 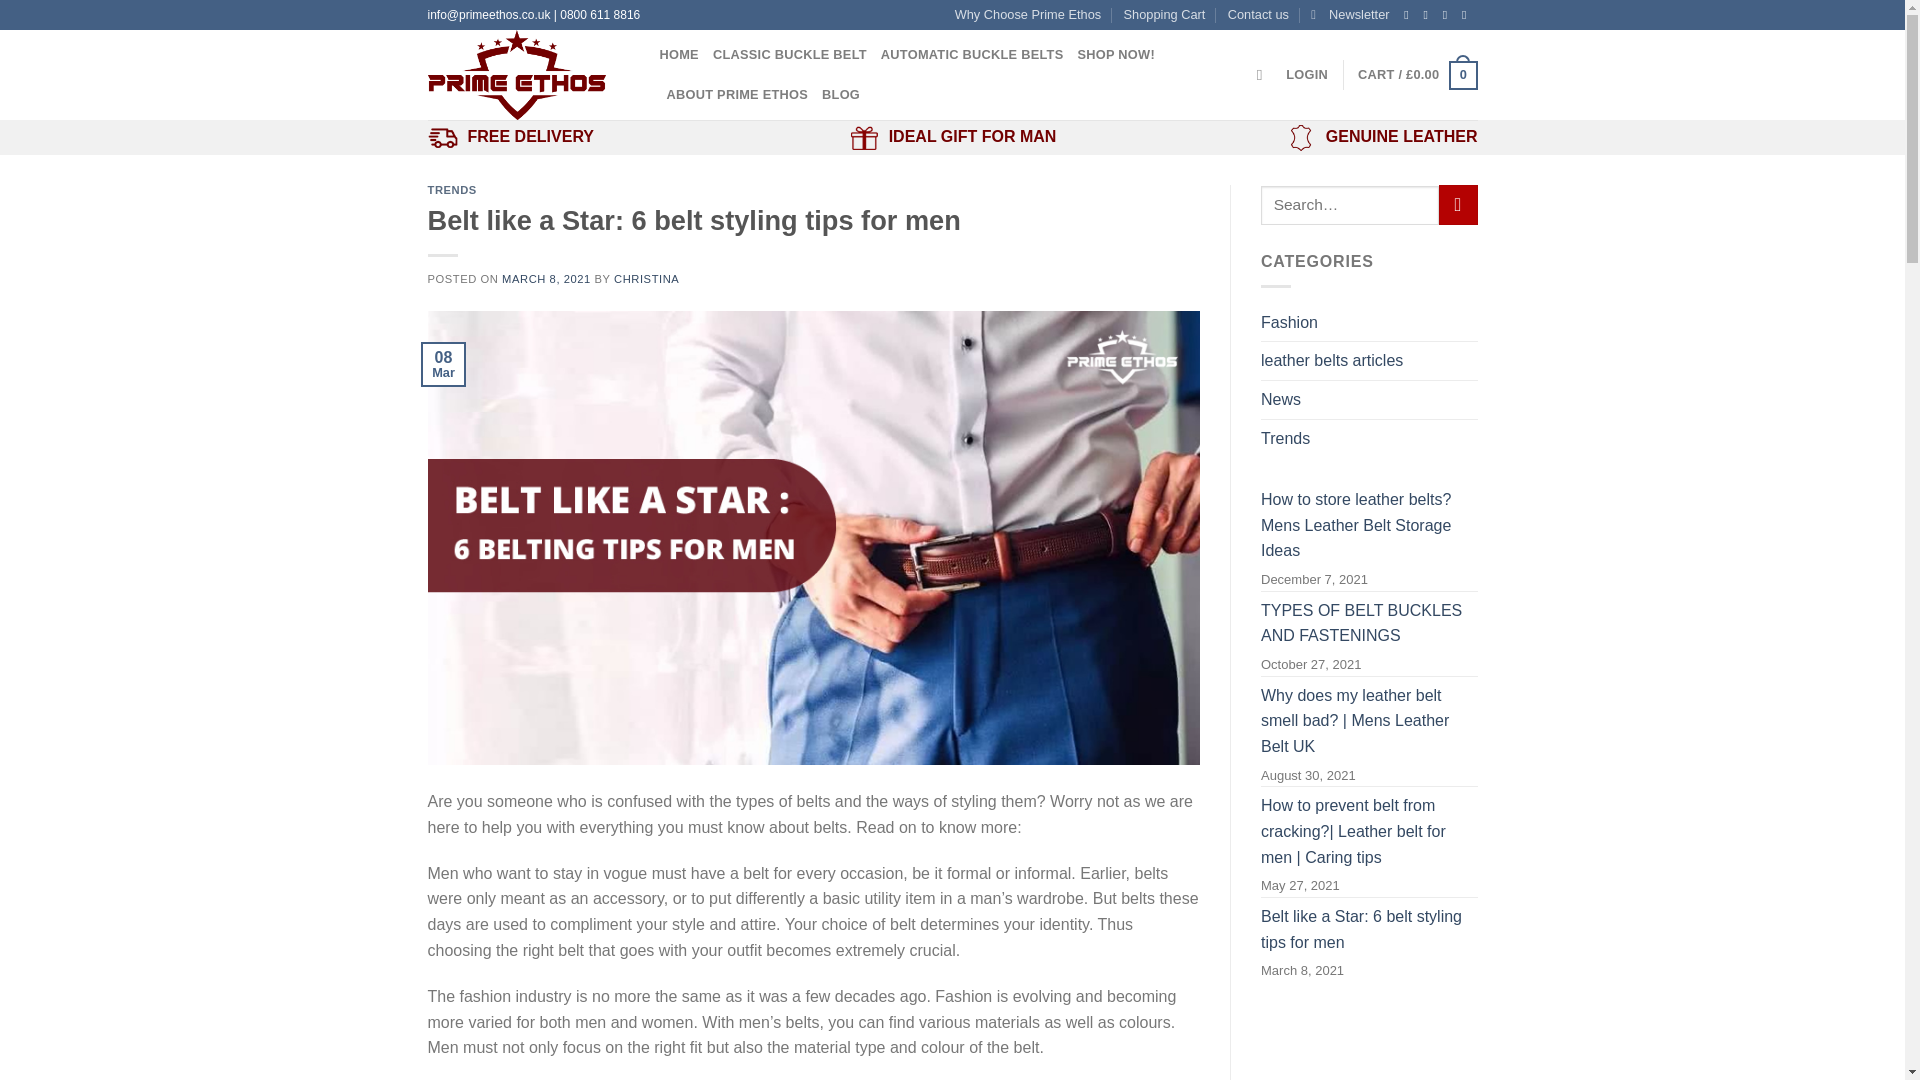 I want to click on AUTOMATIC BUCKLE BELTS, so click(x=972, y=54).